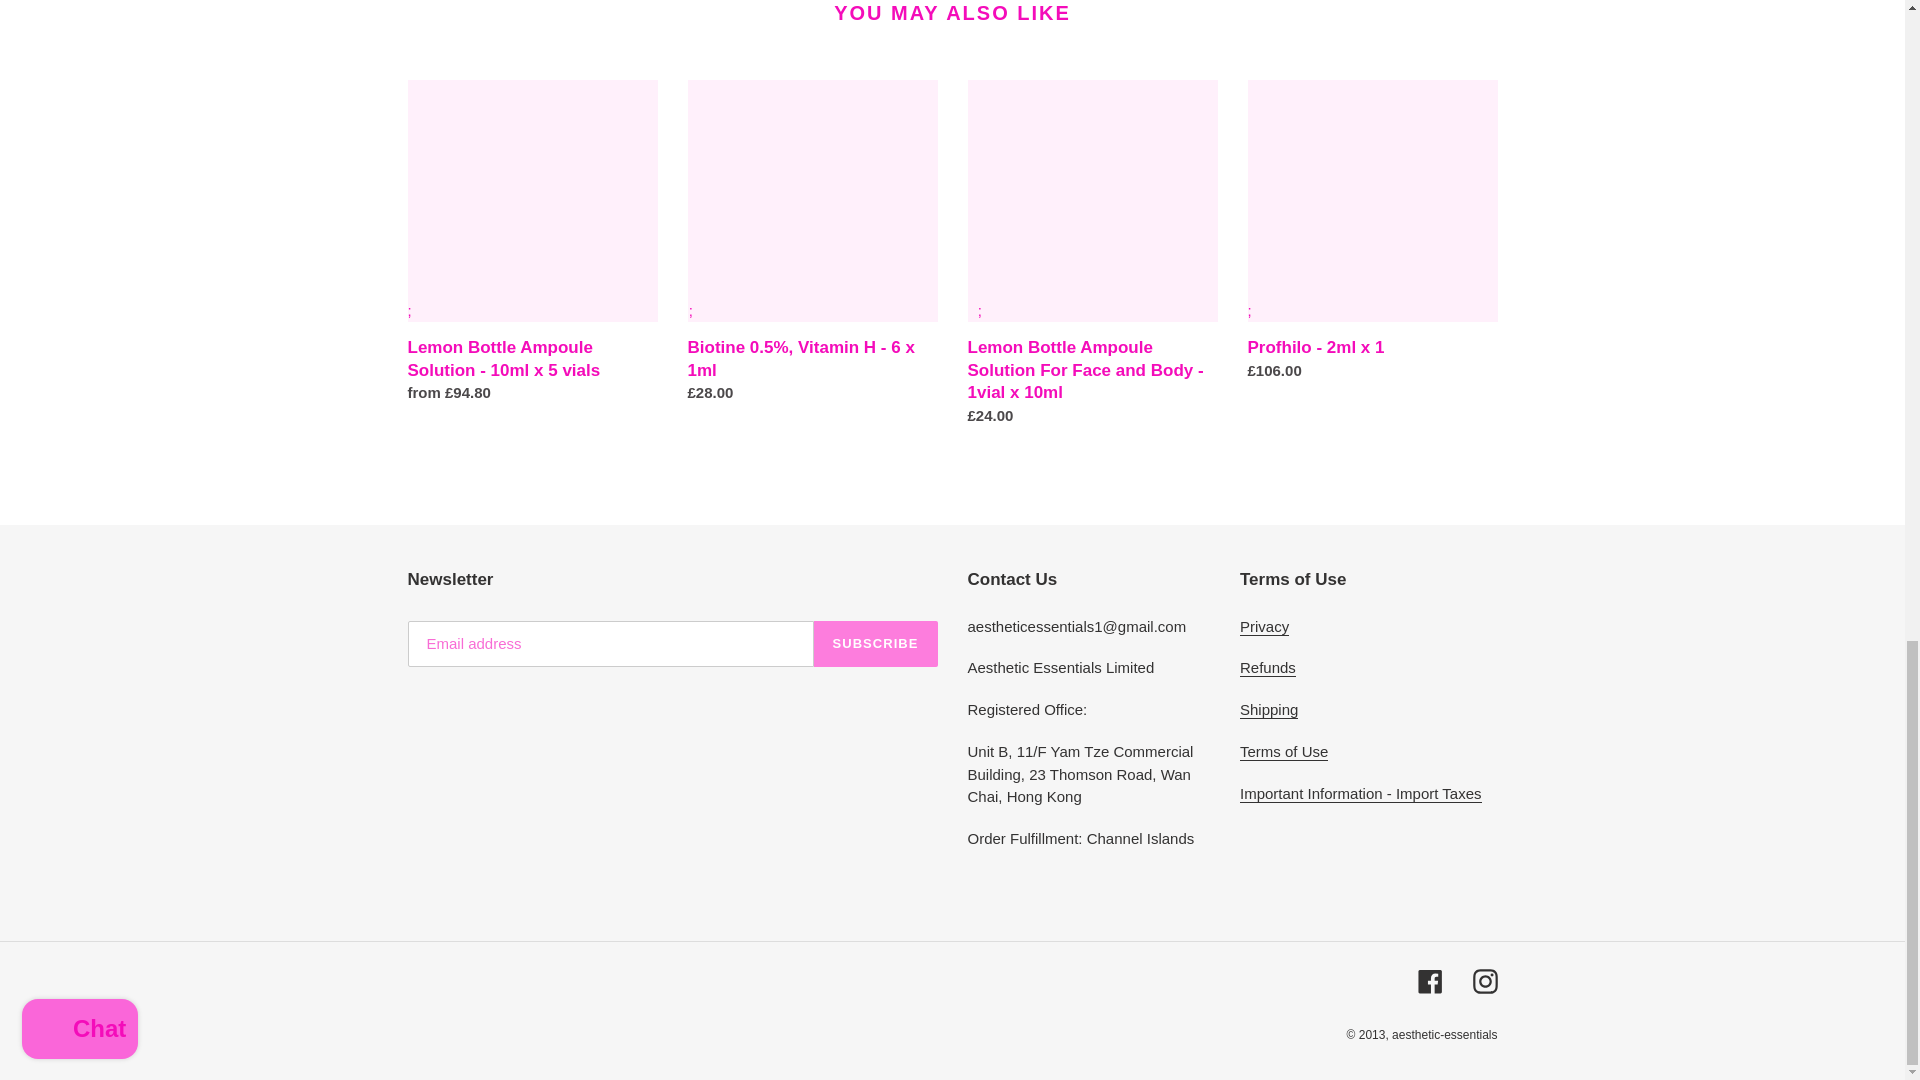 This screenshot has height=1080, width=1920. Describe the element at coordinates (1264, 626) in the screenshot. I see `Privacy Policy` at that location.